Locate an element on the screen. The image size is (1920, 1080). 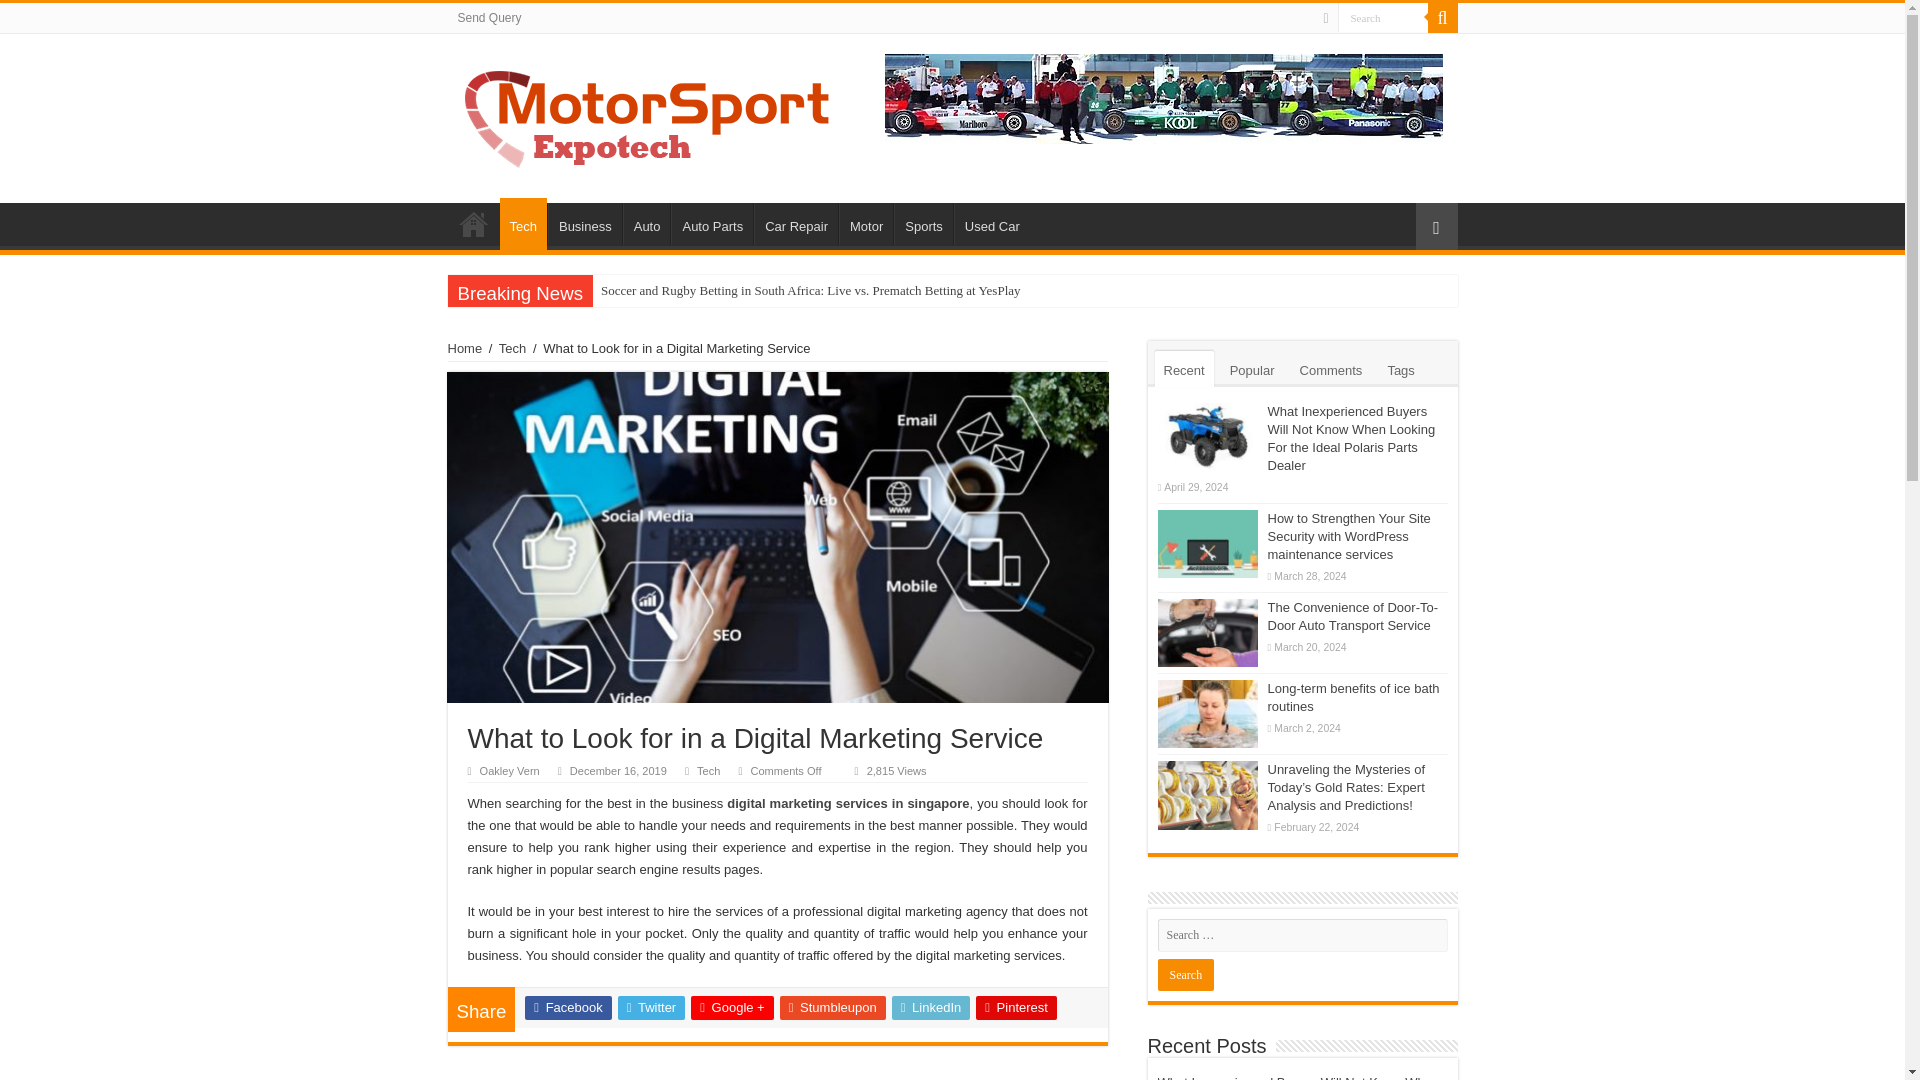
Sports is located at coordinates (923, 224).